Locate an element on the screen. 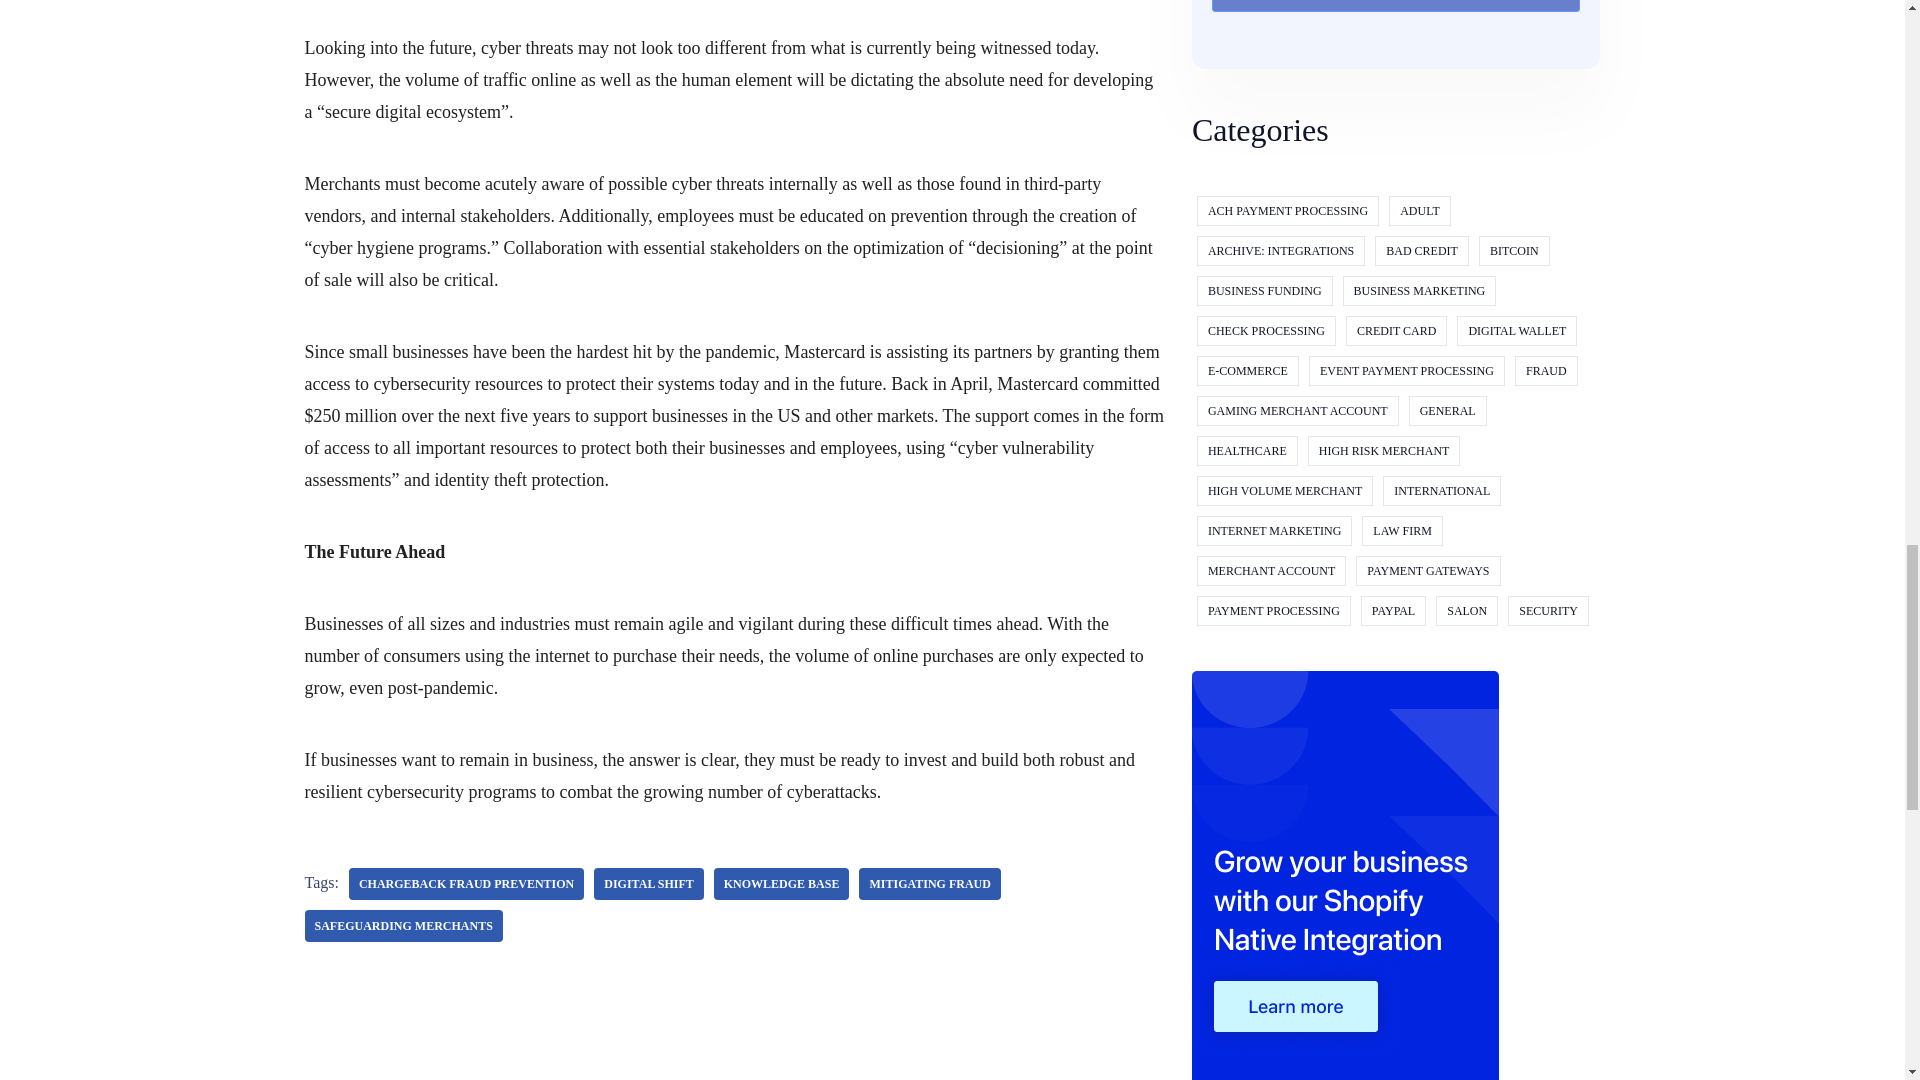 This screenshot has height=1080, width=1920. Knowledge Base is located at coordinates (782, 884).